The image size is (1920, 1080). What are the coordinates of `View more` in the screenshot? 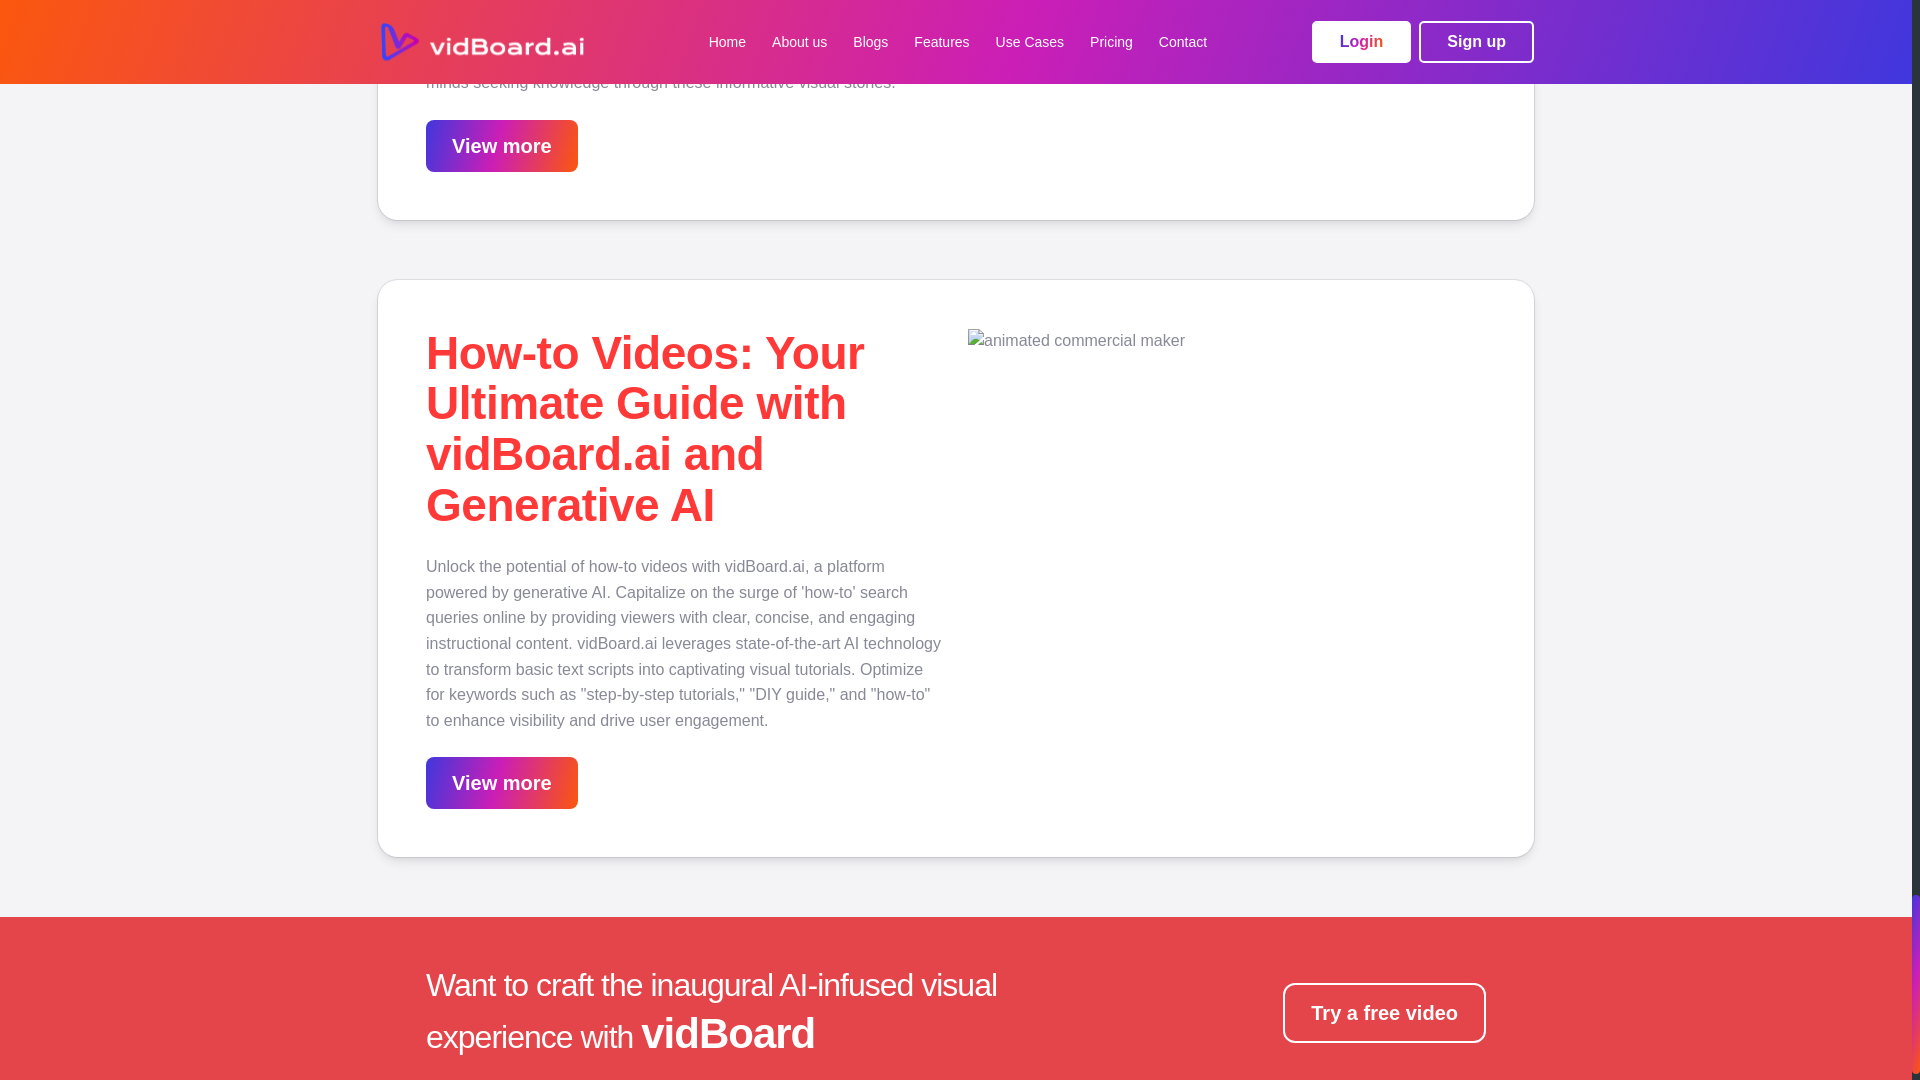 It's located at (502, 147).